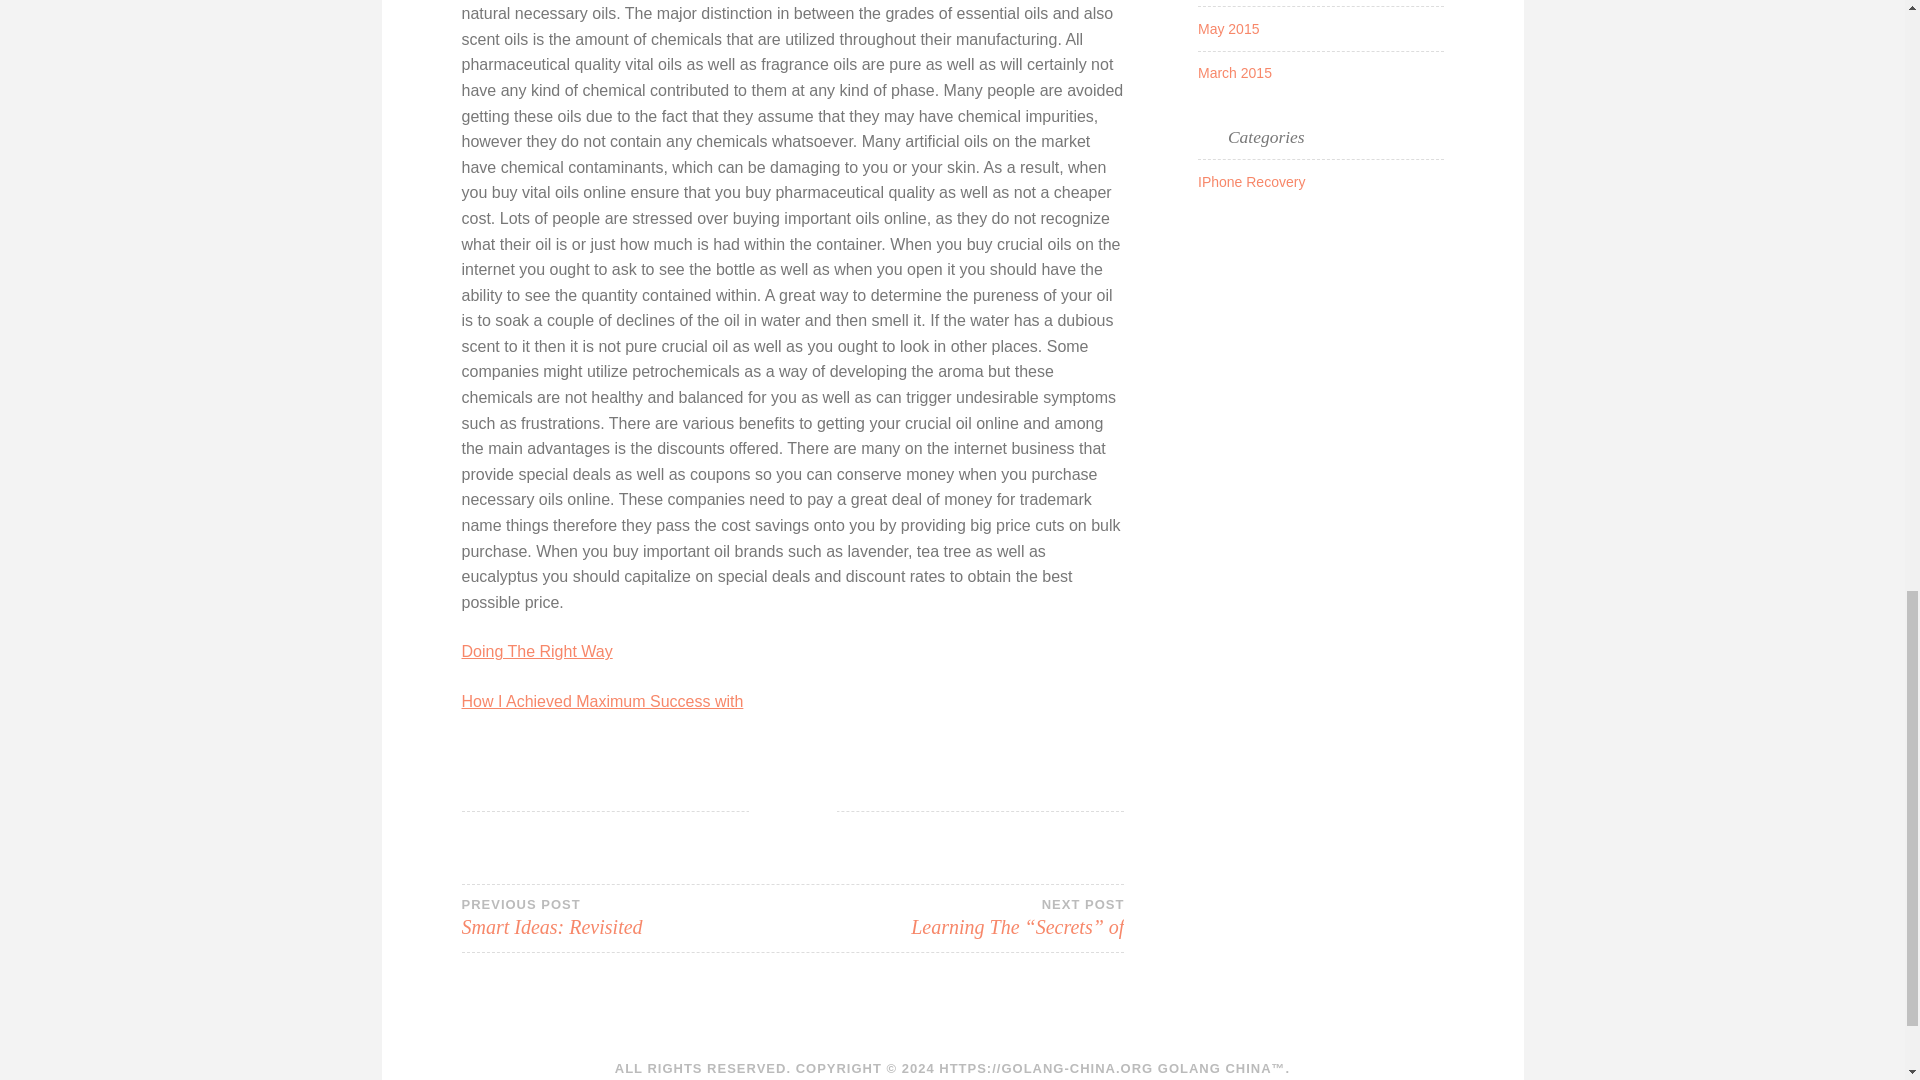  What do you see at coordinates (1234, 72) in the screenshot?
I see `Doing The Right Way` at bounding box center [1234, 72].